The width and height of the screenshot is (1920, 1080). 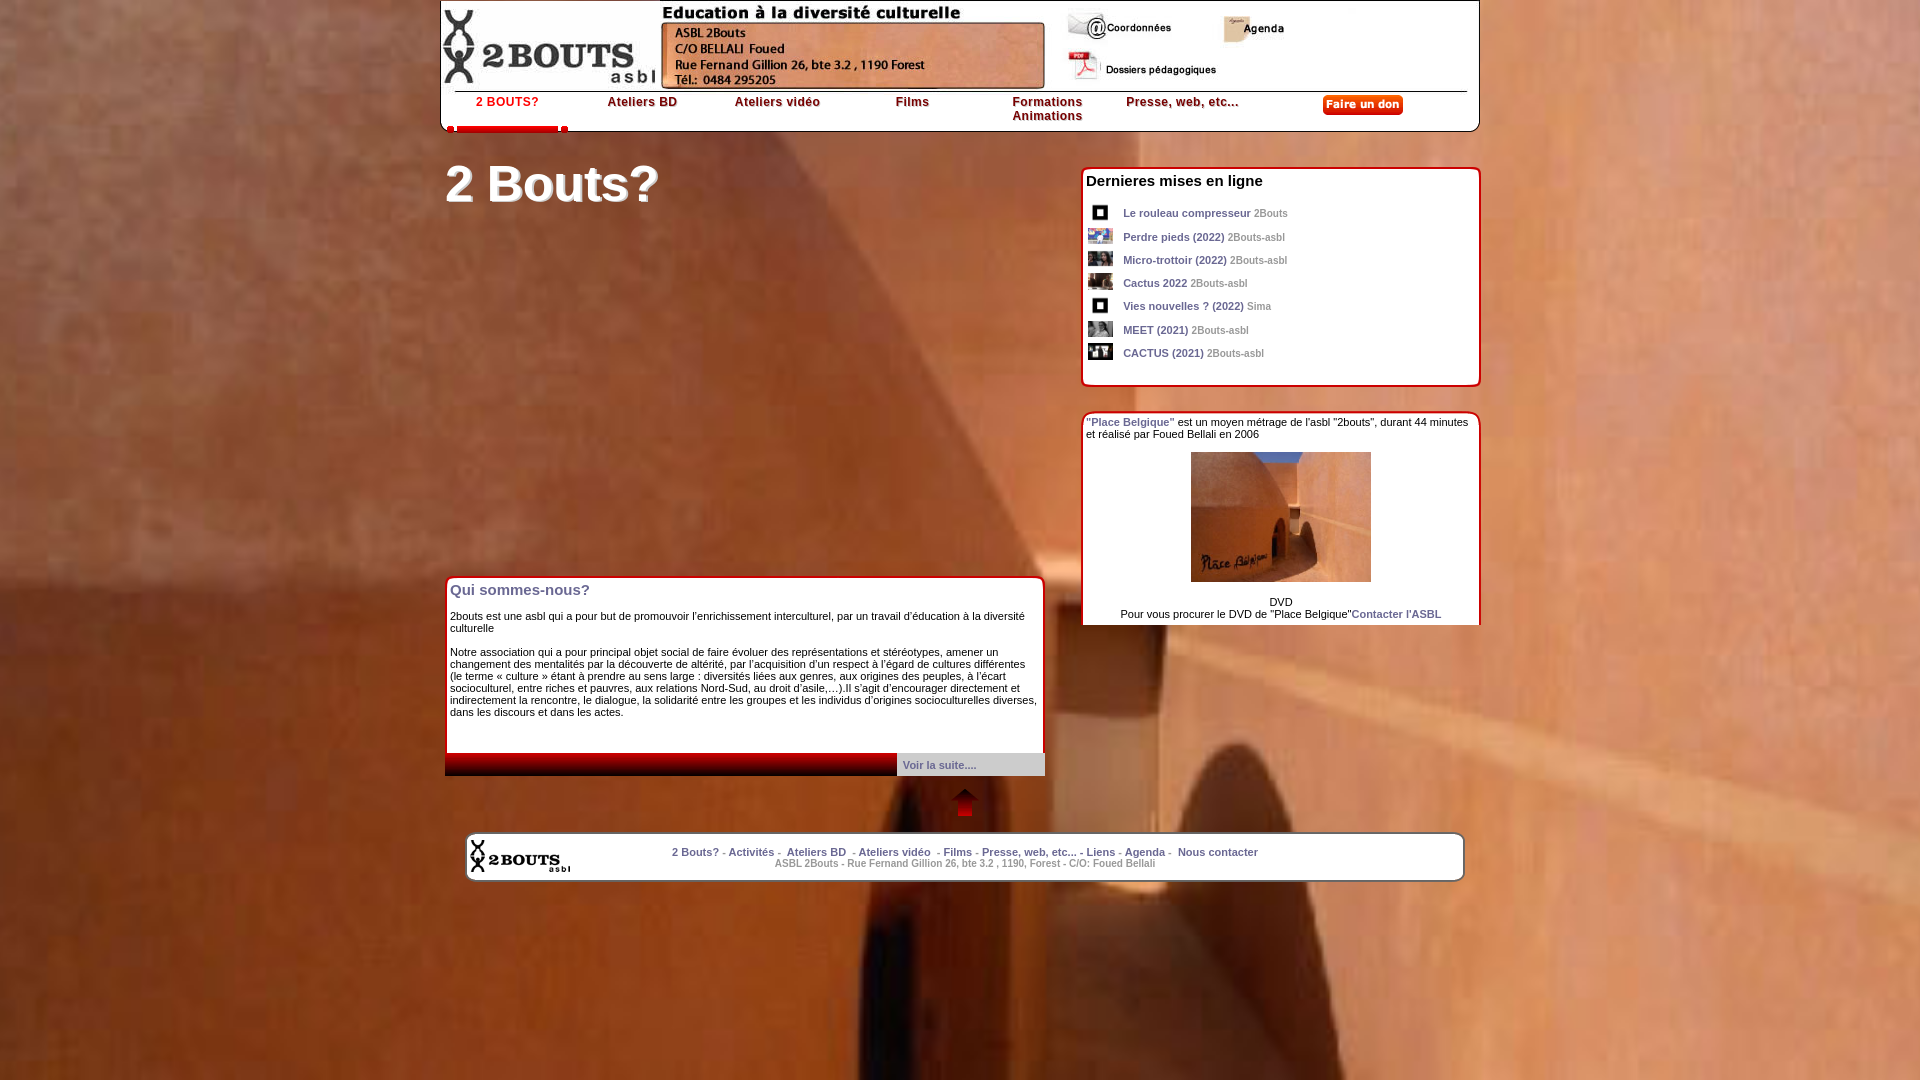 I want to click on Contacter l'ASBL, so click(x=1396, y=614).